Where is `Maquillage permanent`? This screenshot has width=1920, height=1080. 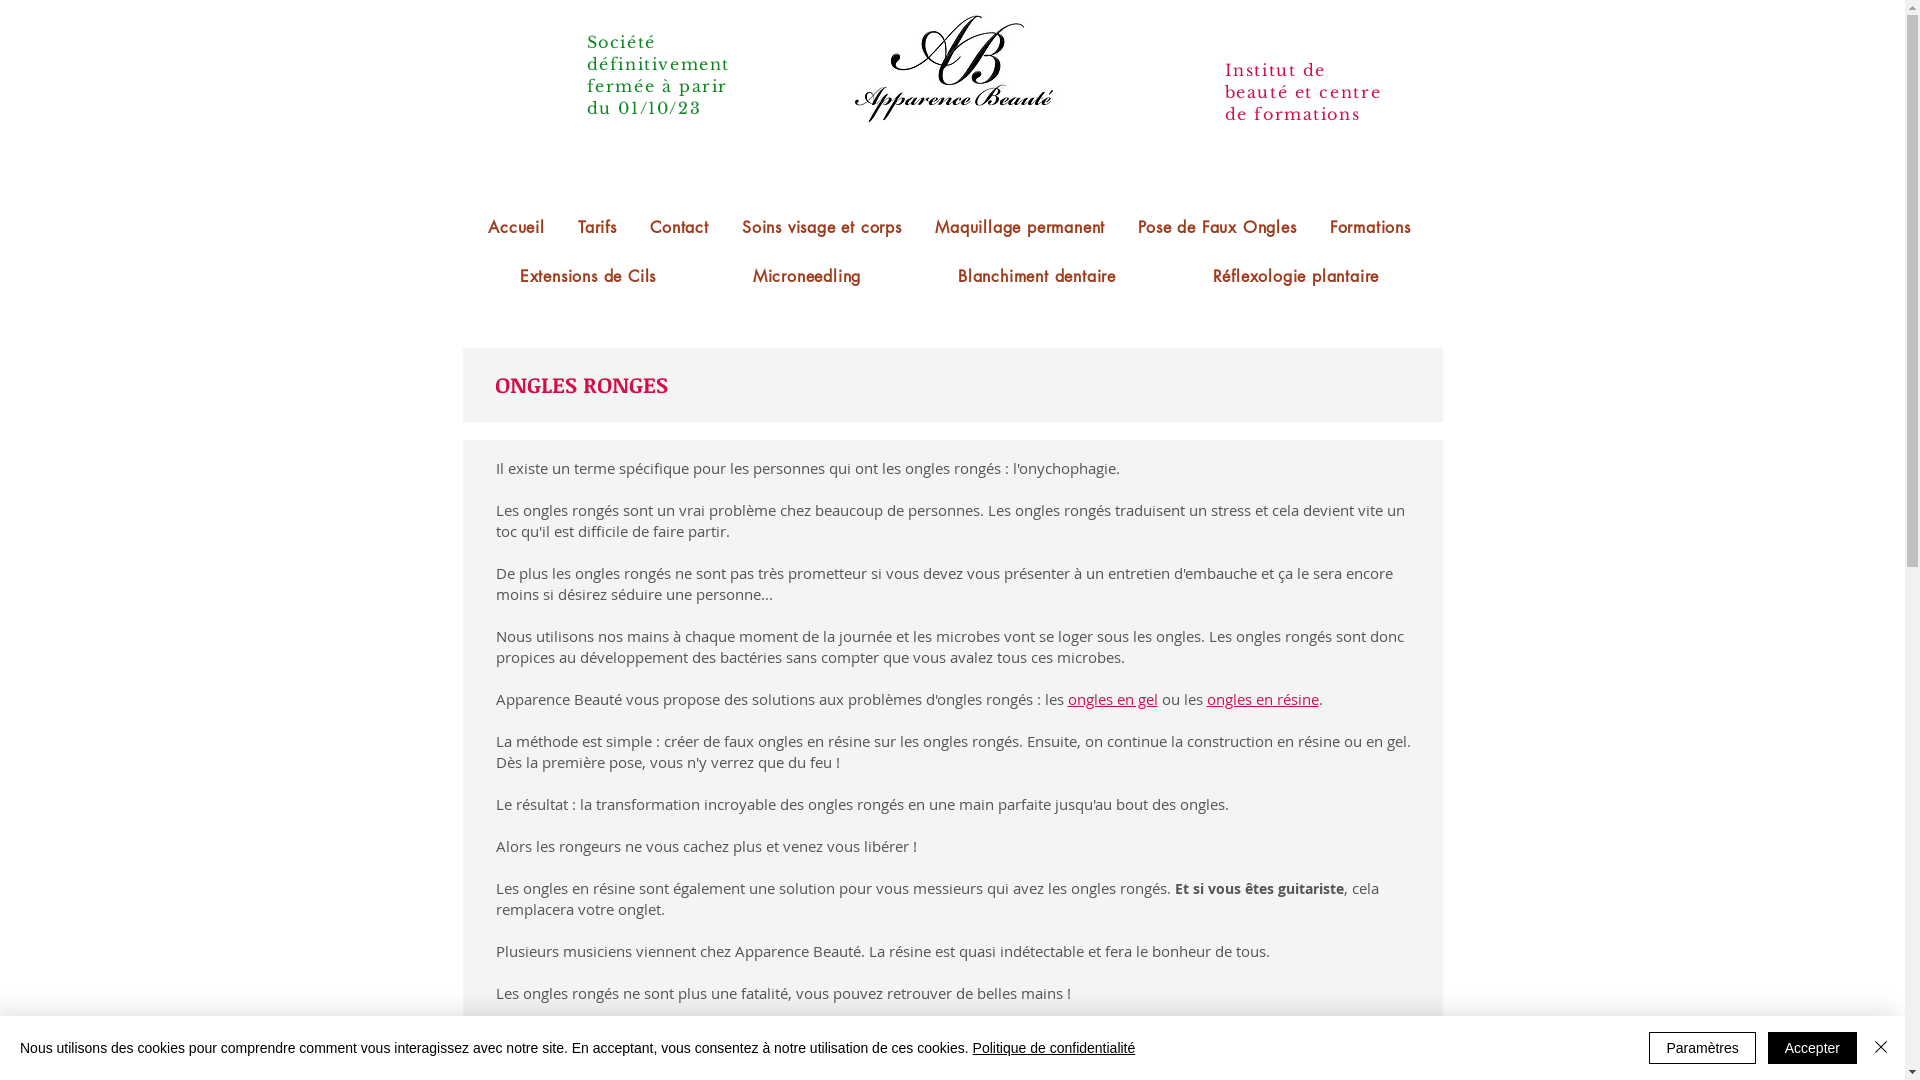
Maquillage permanent is located at coordinates (1020, 228).